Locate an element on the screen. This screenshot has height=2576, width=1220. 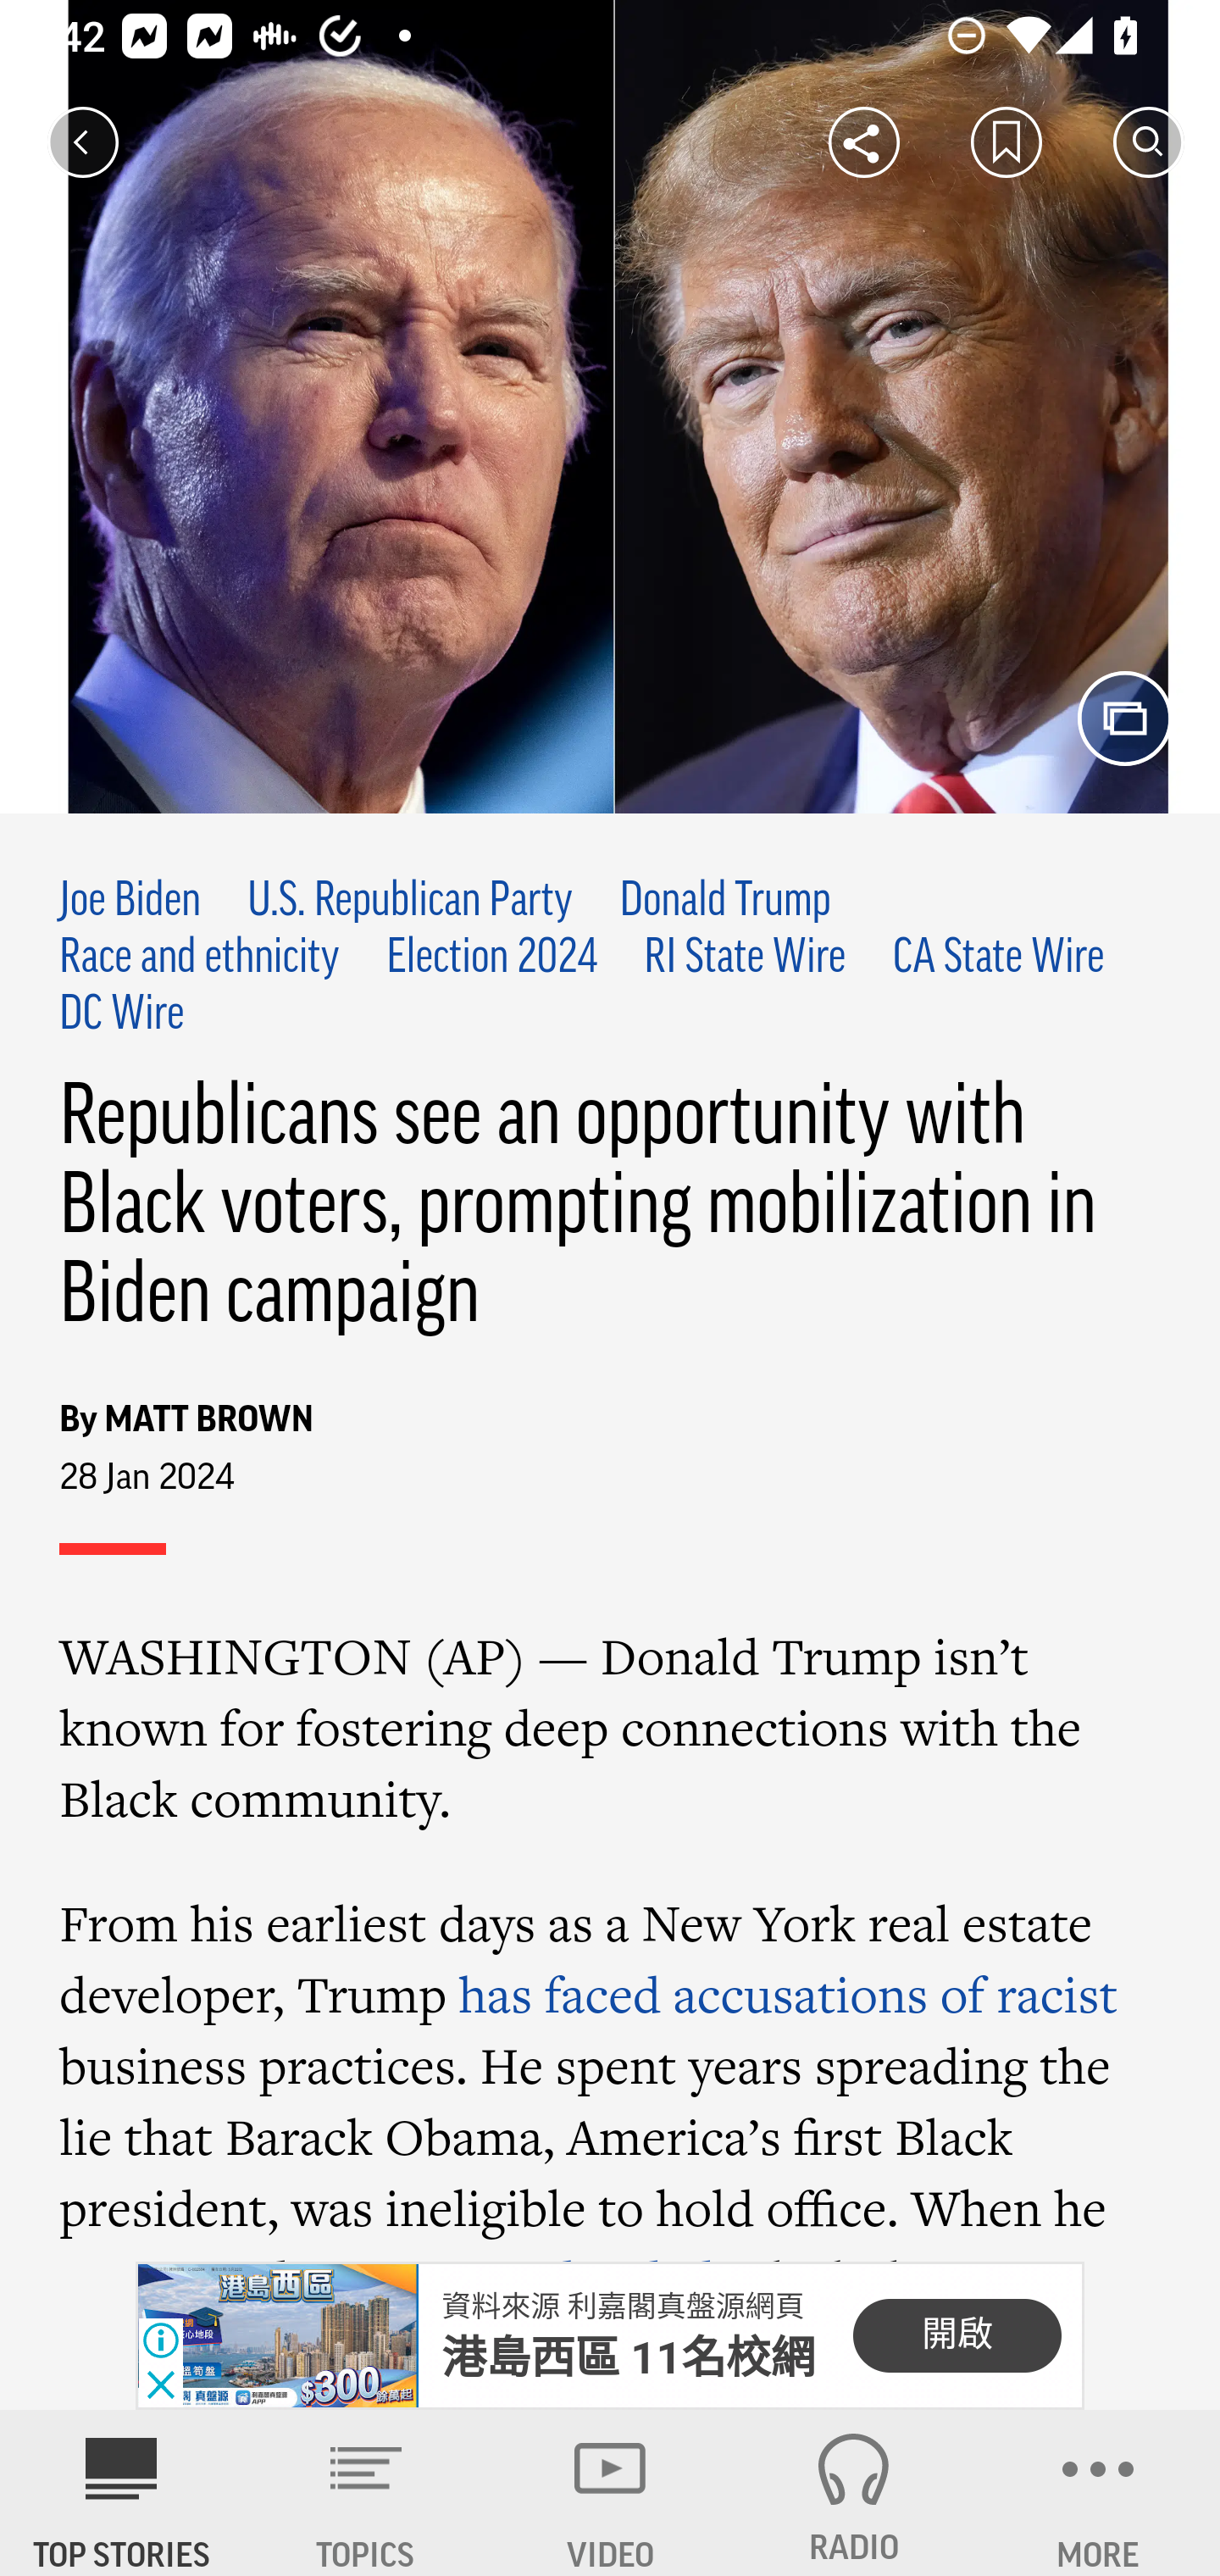
Joe Biden is located at coordinates (130, 902).